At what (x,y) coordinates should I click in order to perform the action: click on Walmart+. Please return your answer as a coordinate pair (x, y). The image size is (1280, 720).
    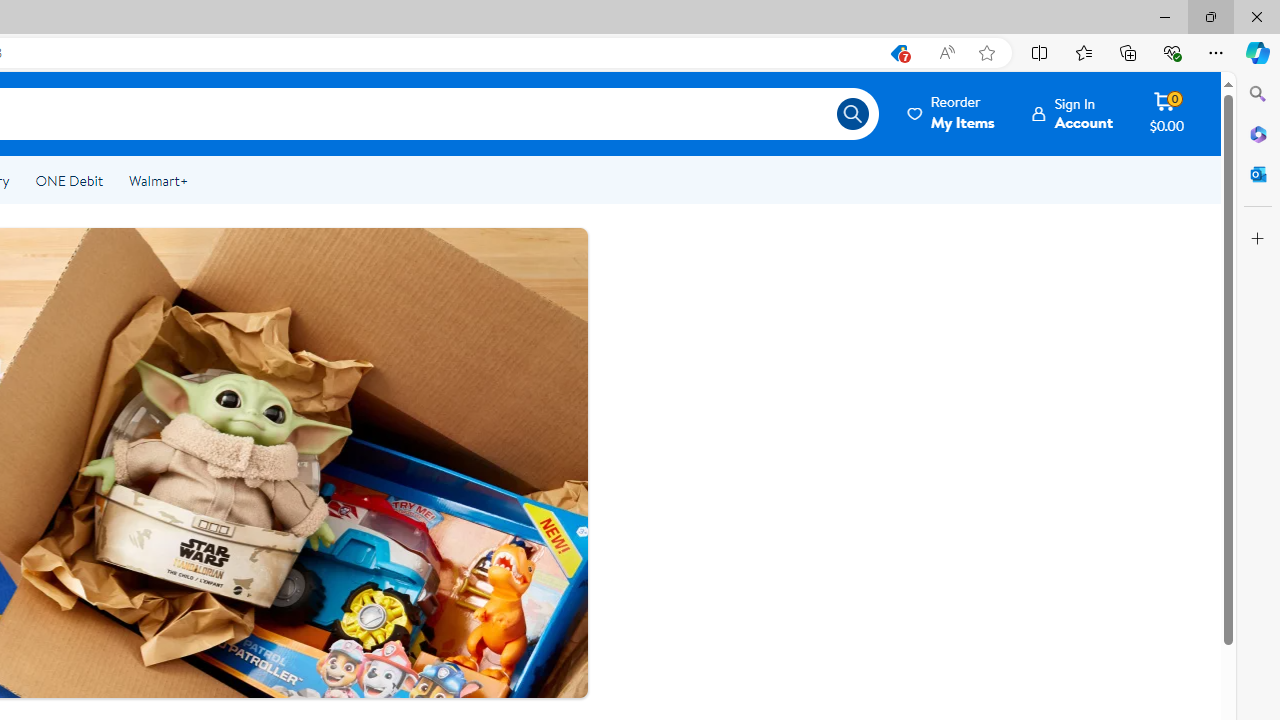
    Looking at the image, I should click on (158, 180).